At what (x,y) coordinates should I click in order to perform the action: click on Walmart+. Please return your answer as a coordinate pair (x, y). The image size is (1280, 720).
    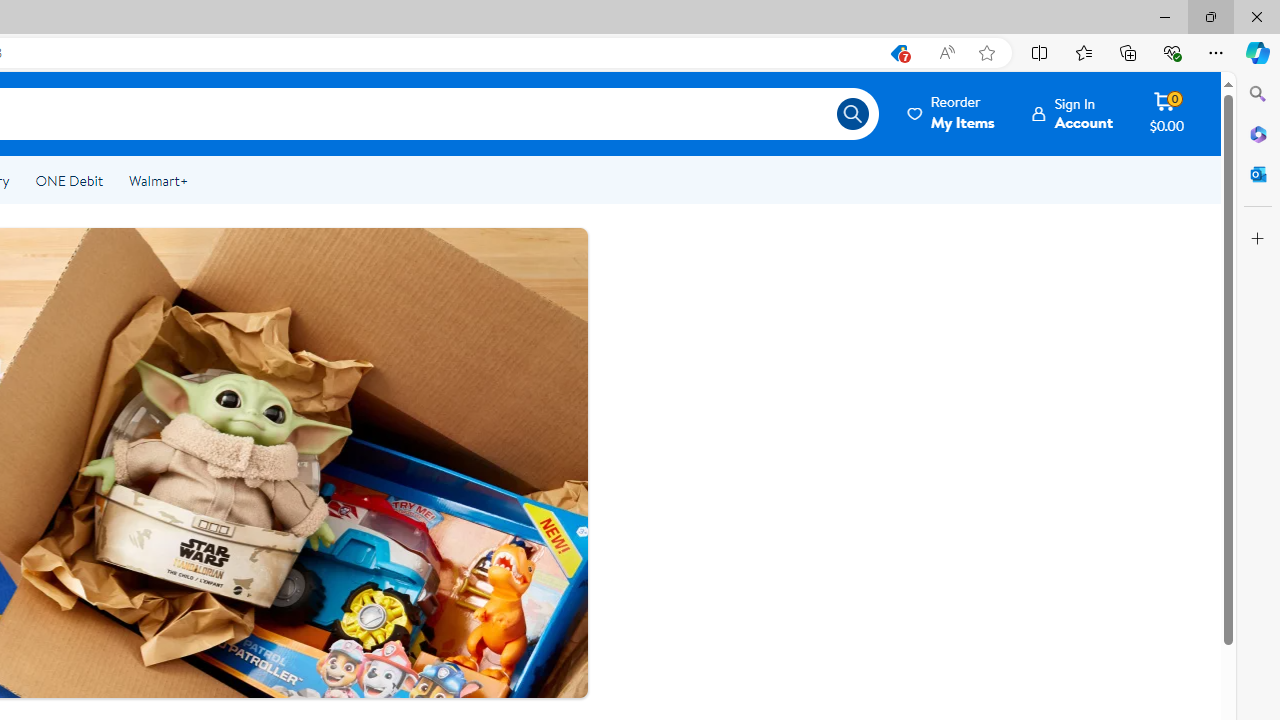
    Looking at the image, I should click on (158, 180).